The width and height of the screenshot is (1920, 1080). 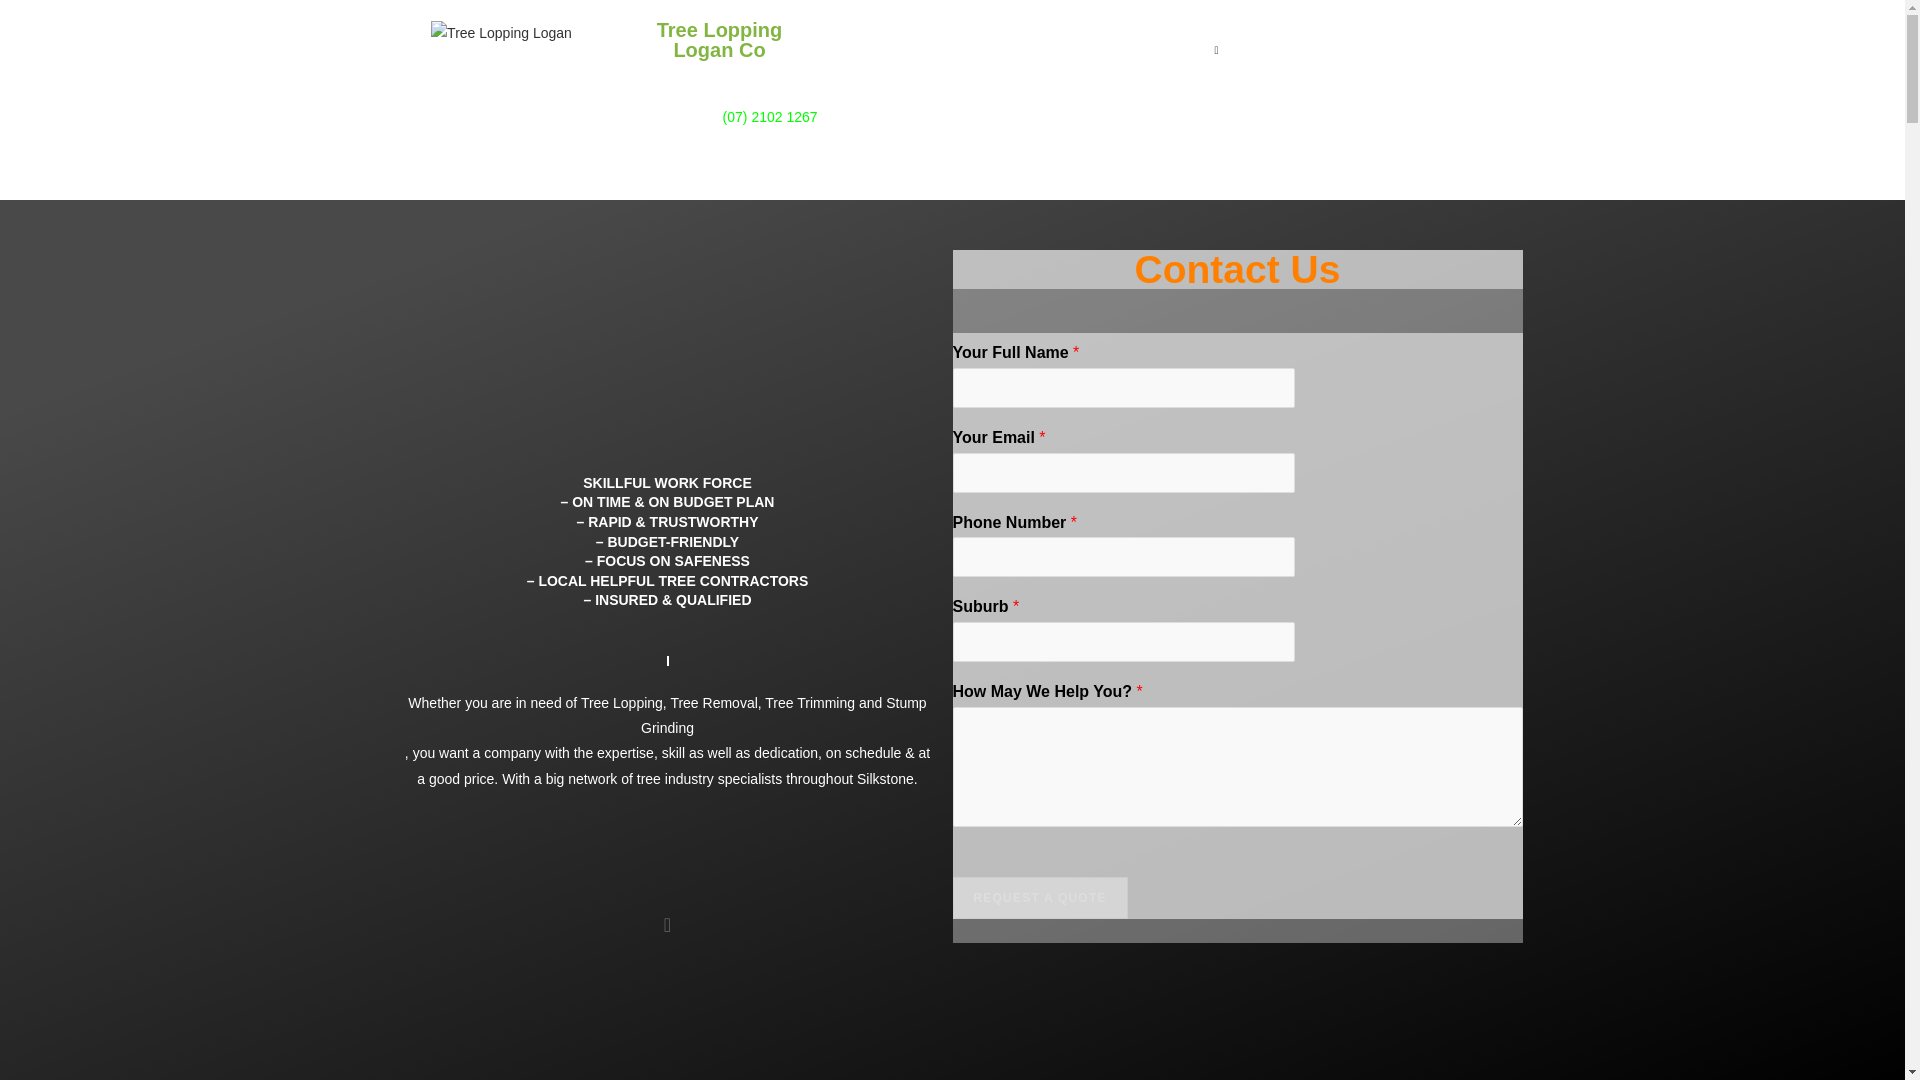 What do you see at coordinates (501, 33) in the screenshot?
I see `Tree Lopping Logan Co` at bounding box center [501, 33].